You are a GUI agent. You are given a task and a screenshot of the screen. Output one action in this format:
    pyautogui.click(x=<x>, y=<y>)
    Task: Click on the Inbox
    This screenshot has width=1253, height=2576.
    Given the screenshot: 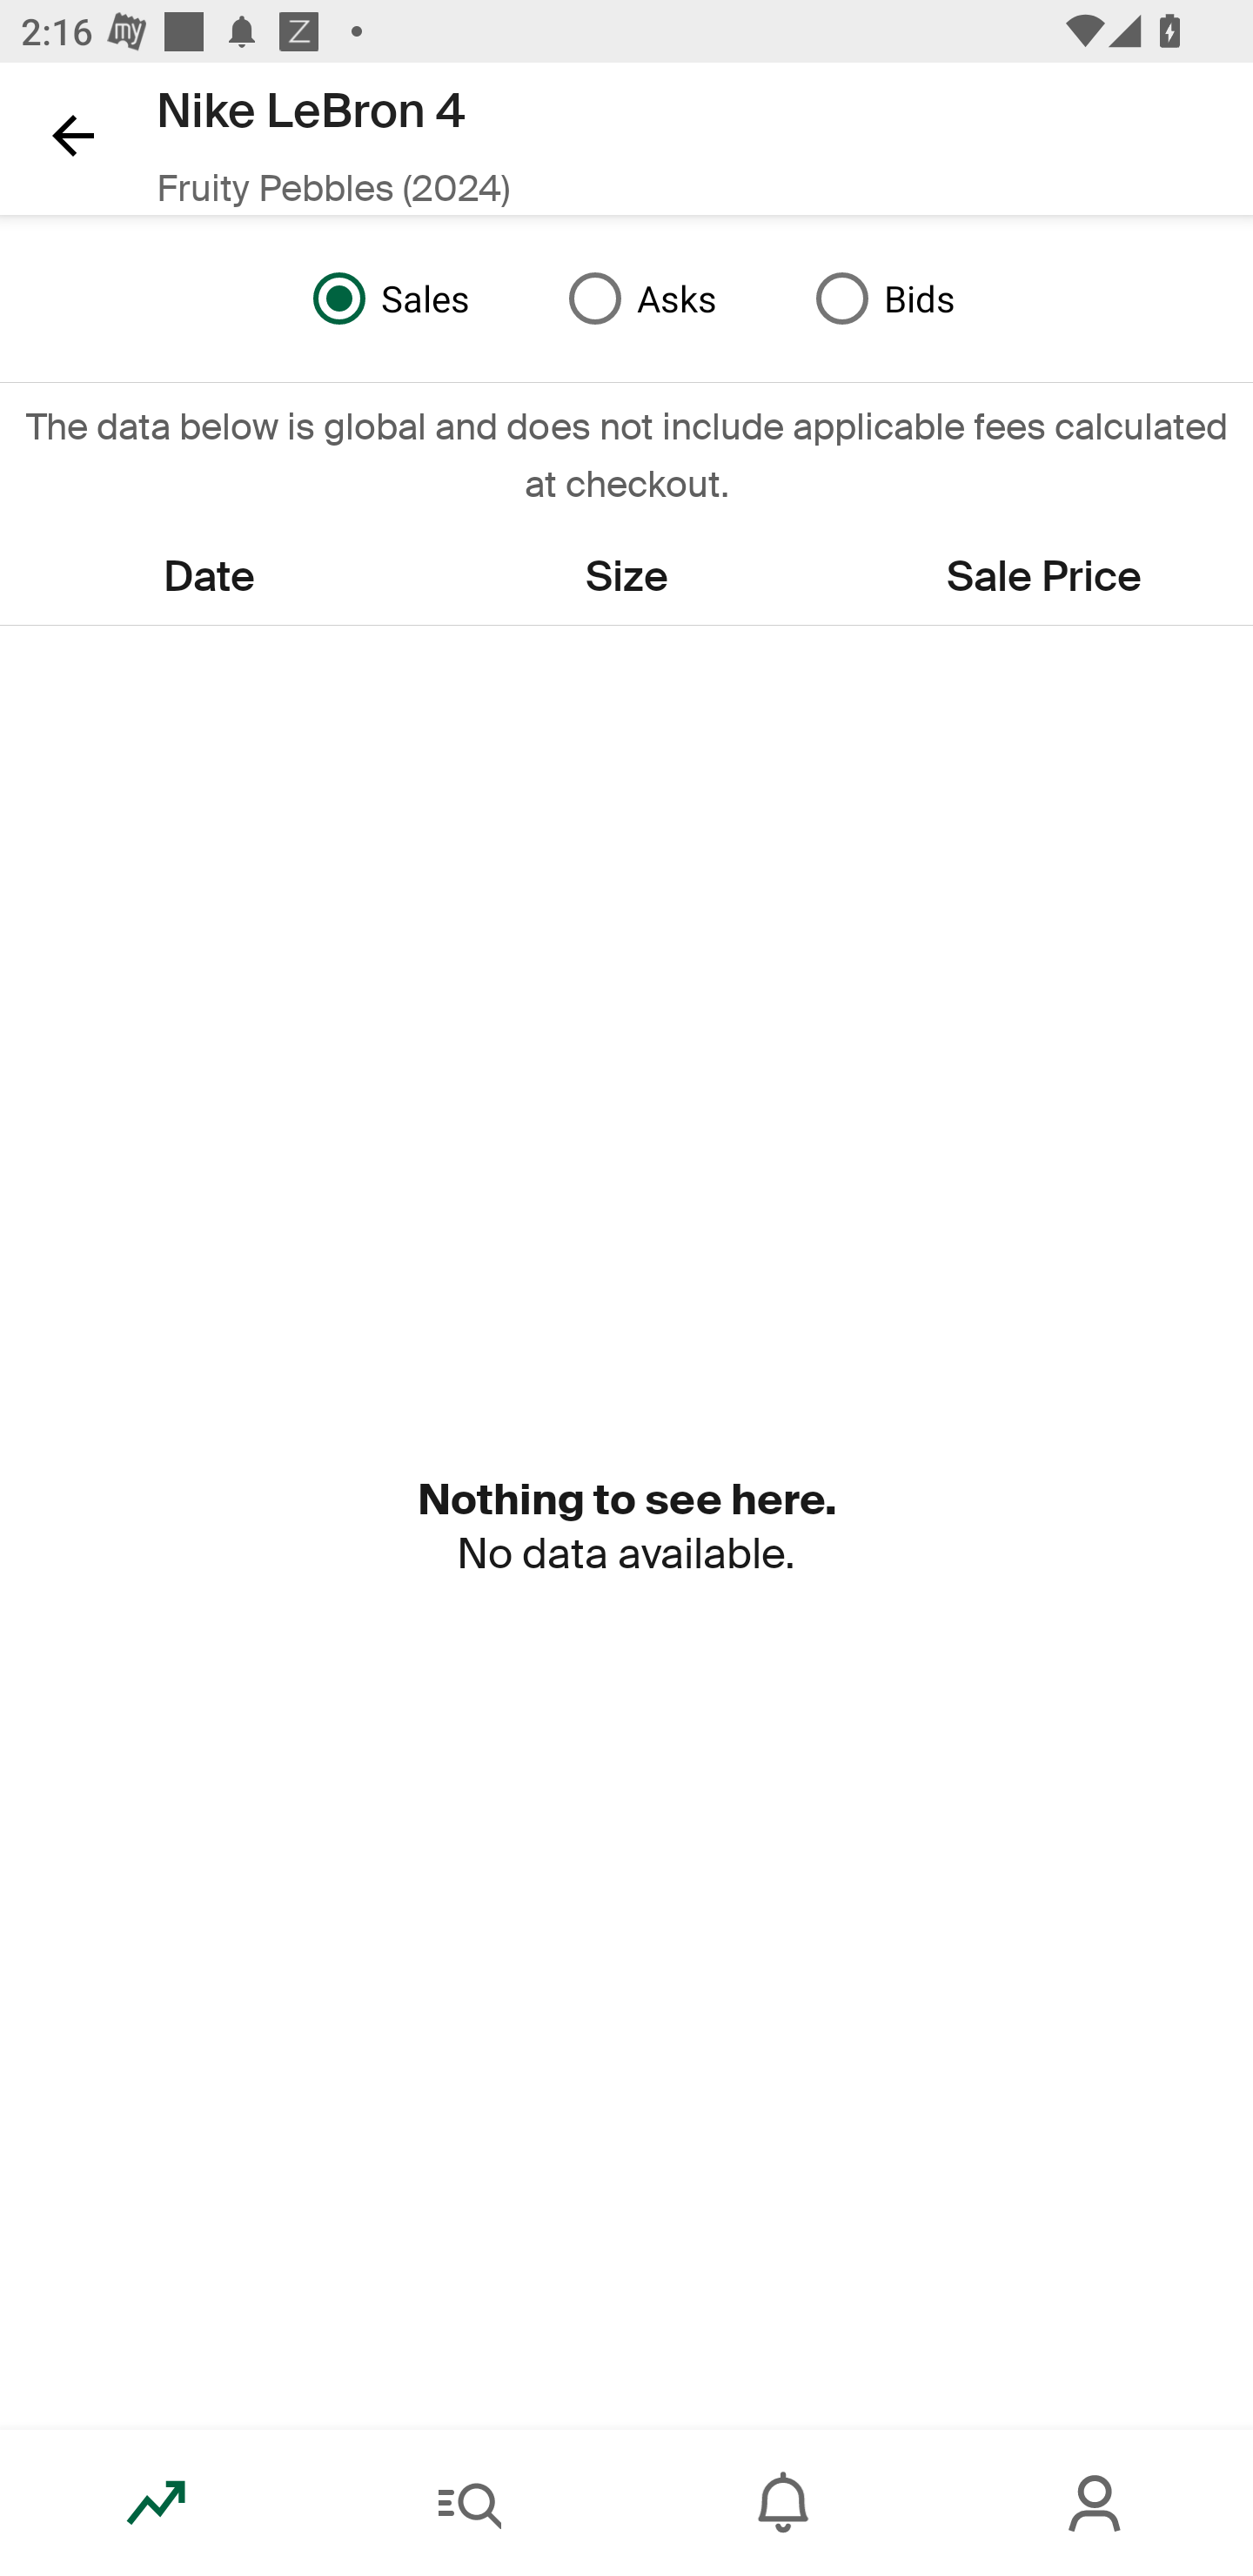 What is the action you would take?
    pyautogui.click(x=783, y=2503)
    